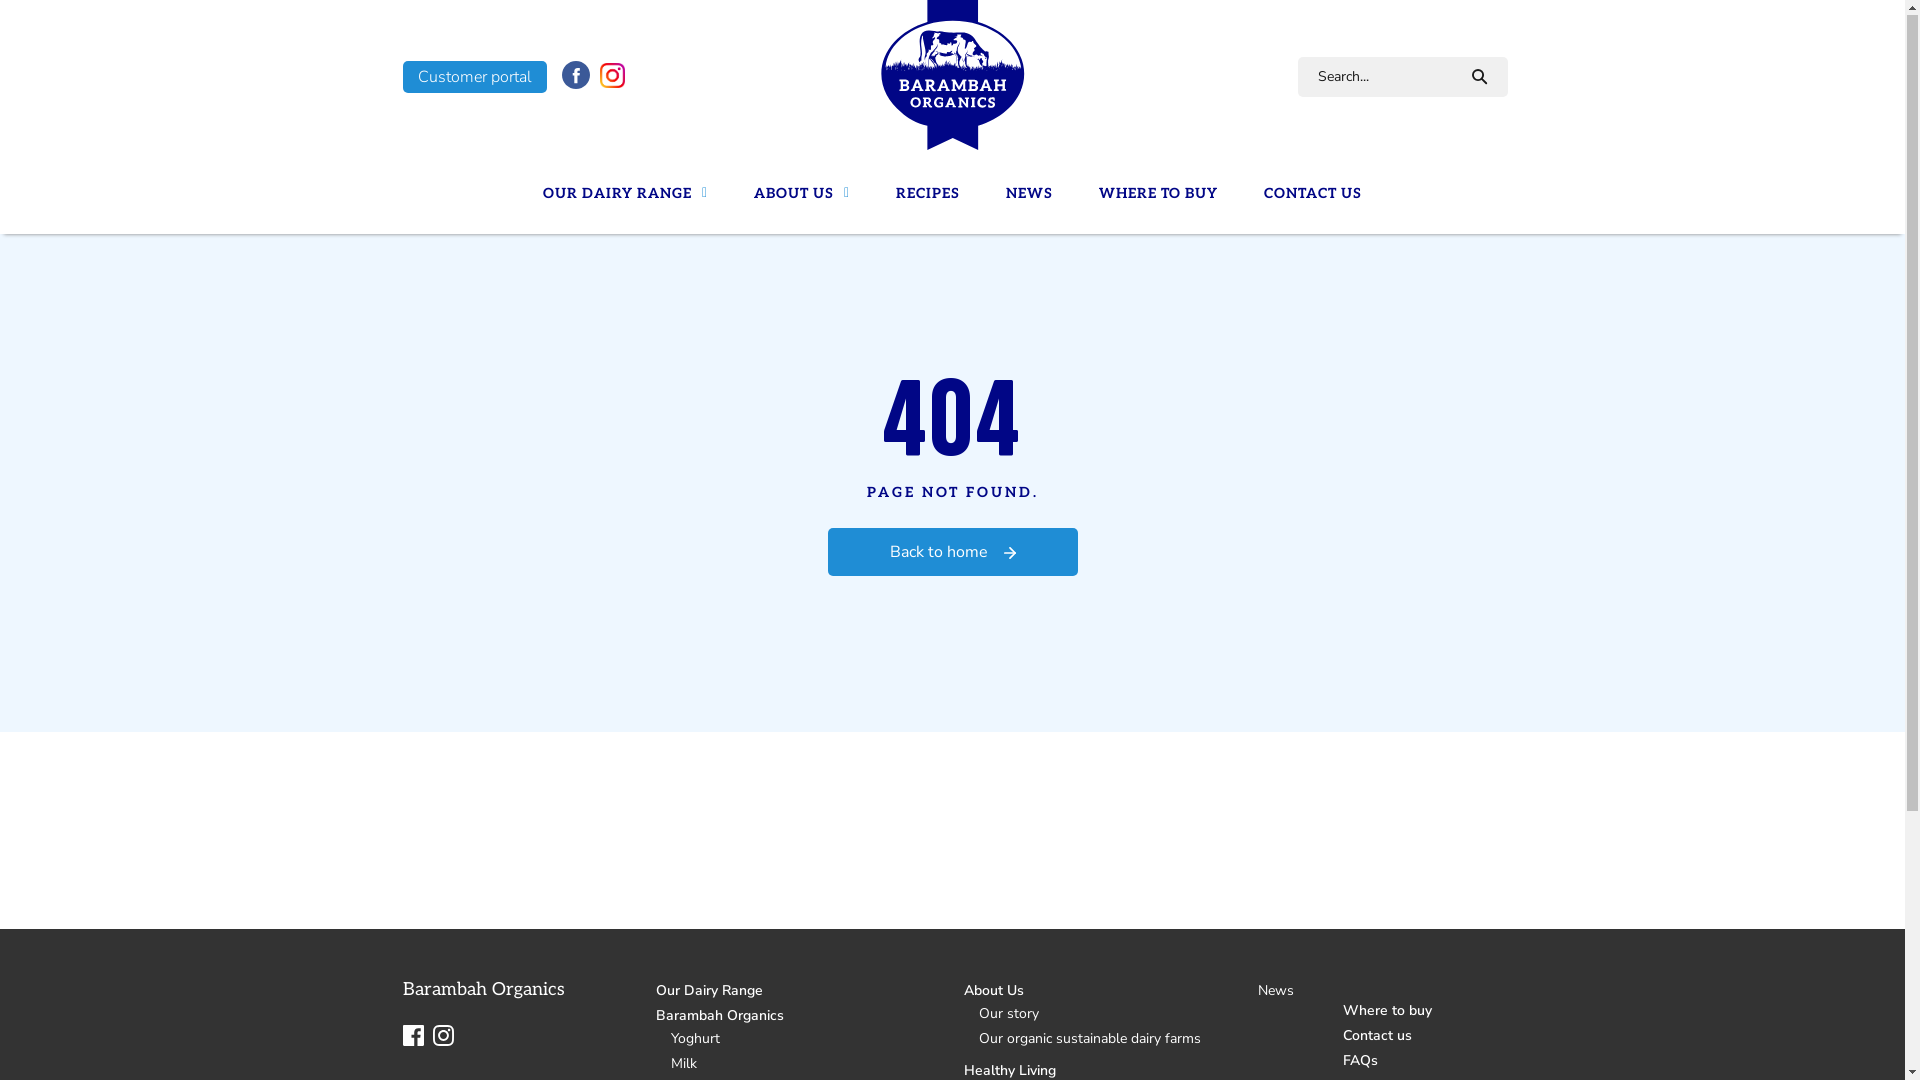 The width and height of the screenshot is (1920, 1080). Describe the element at coordinates (1158, 194) in the screenshot. I see `WHERE TO BUY` at that location.